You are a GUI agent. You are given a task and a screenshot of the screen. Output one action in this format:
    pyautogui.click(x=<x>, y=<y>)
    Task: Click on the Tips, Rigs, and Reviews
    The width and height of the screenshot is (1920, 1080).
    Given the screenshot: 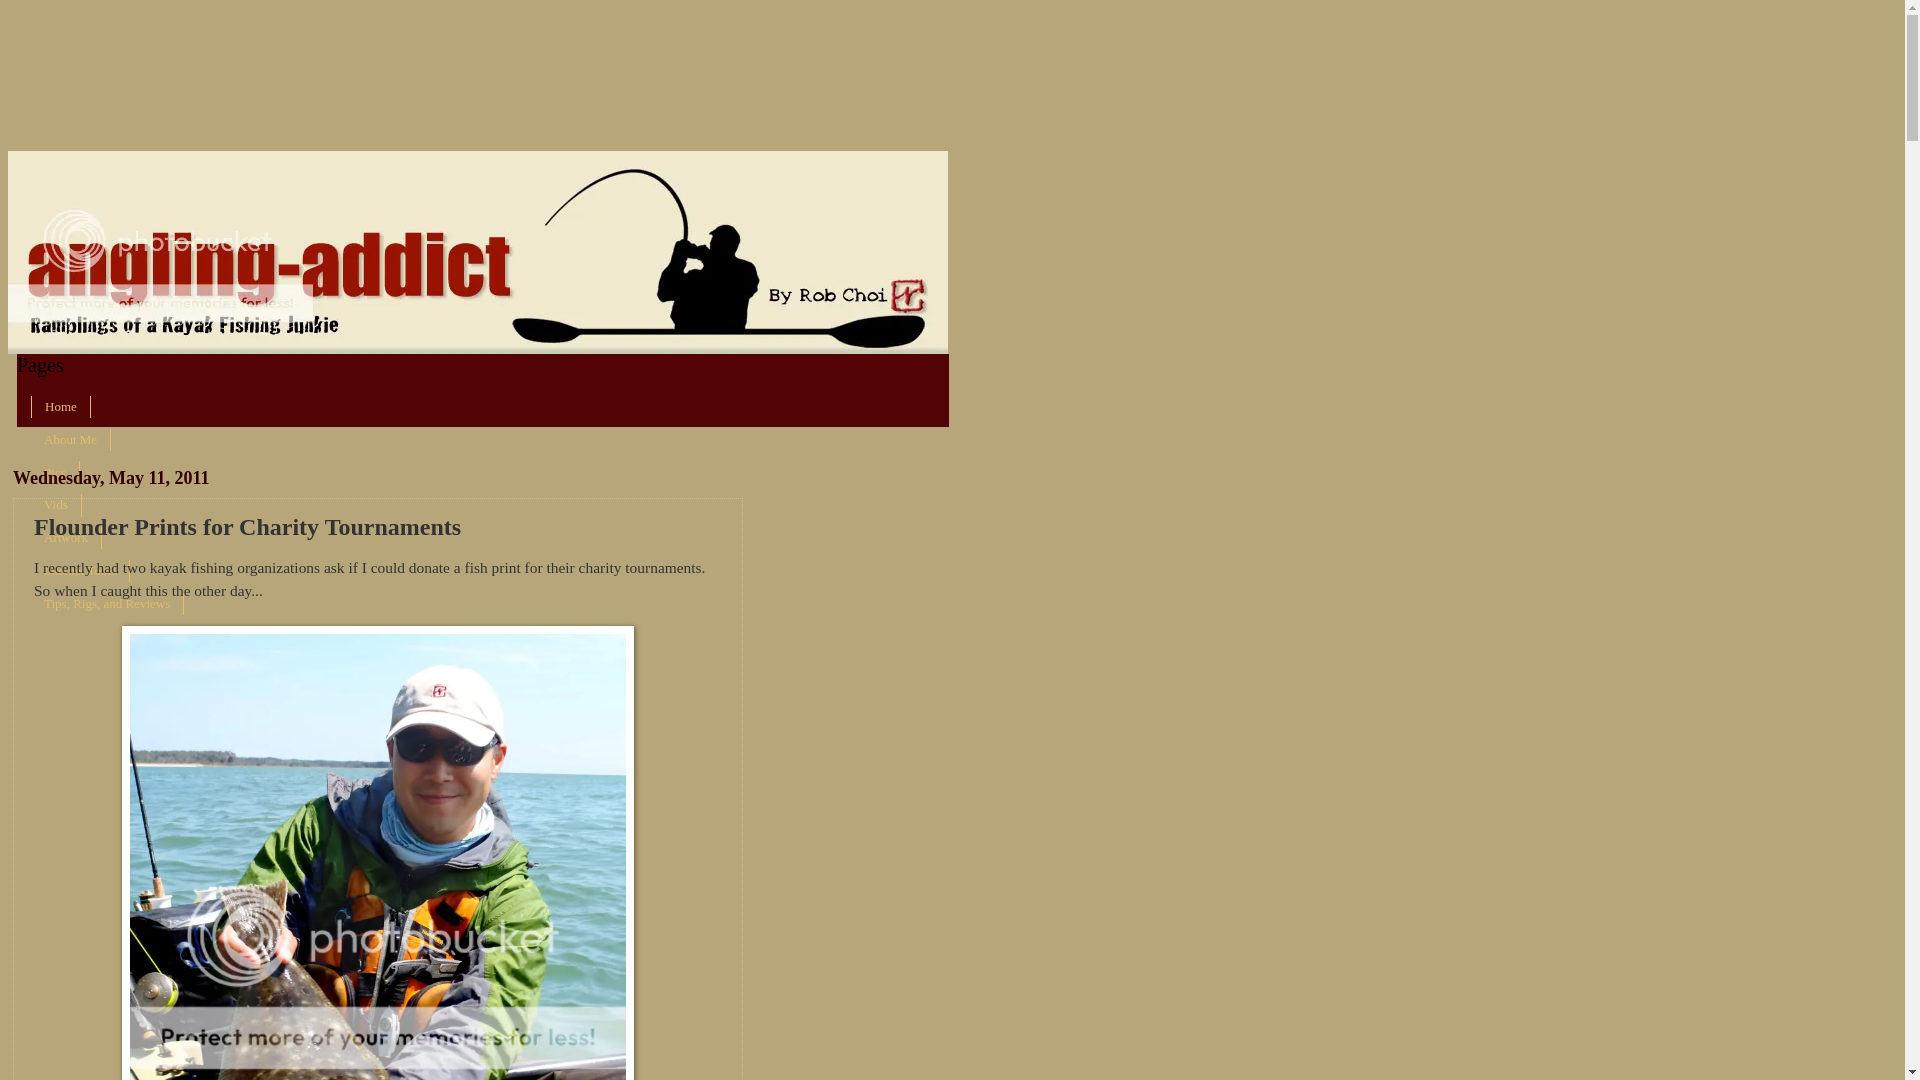 What is the action you would take?
    pyautogui.click(x=107, y=604)
    